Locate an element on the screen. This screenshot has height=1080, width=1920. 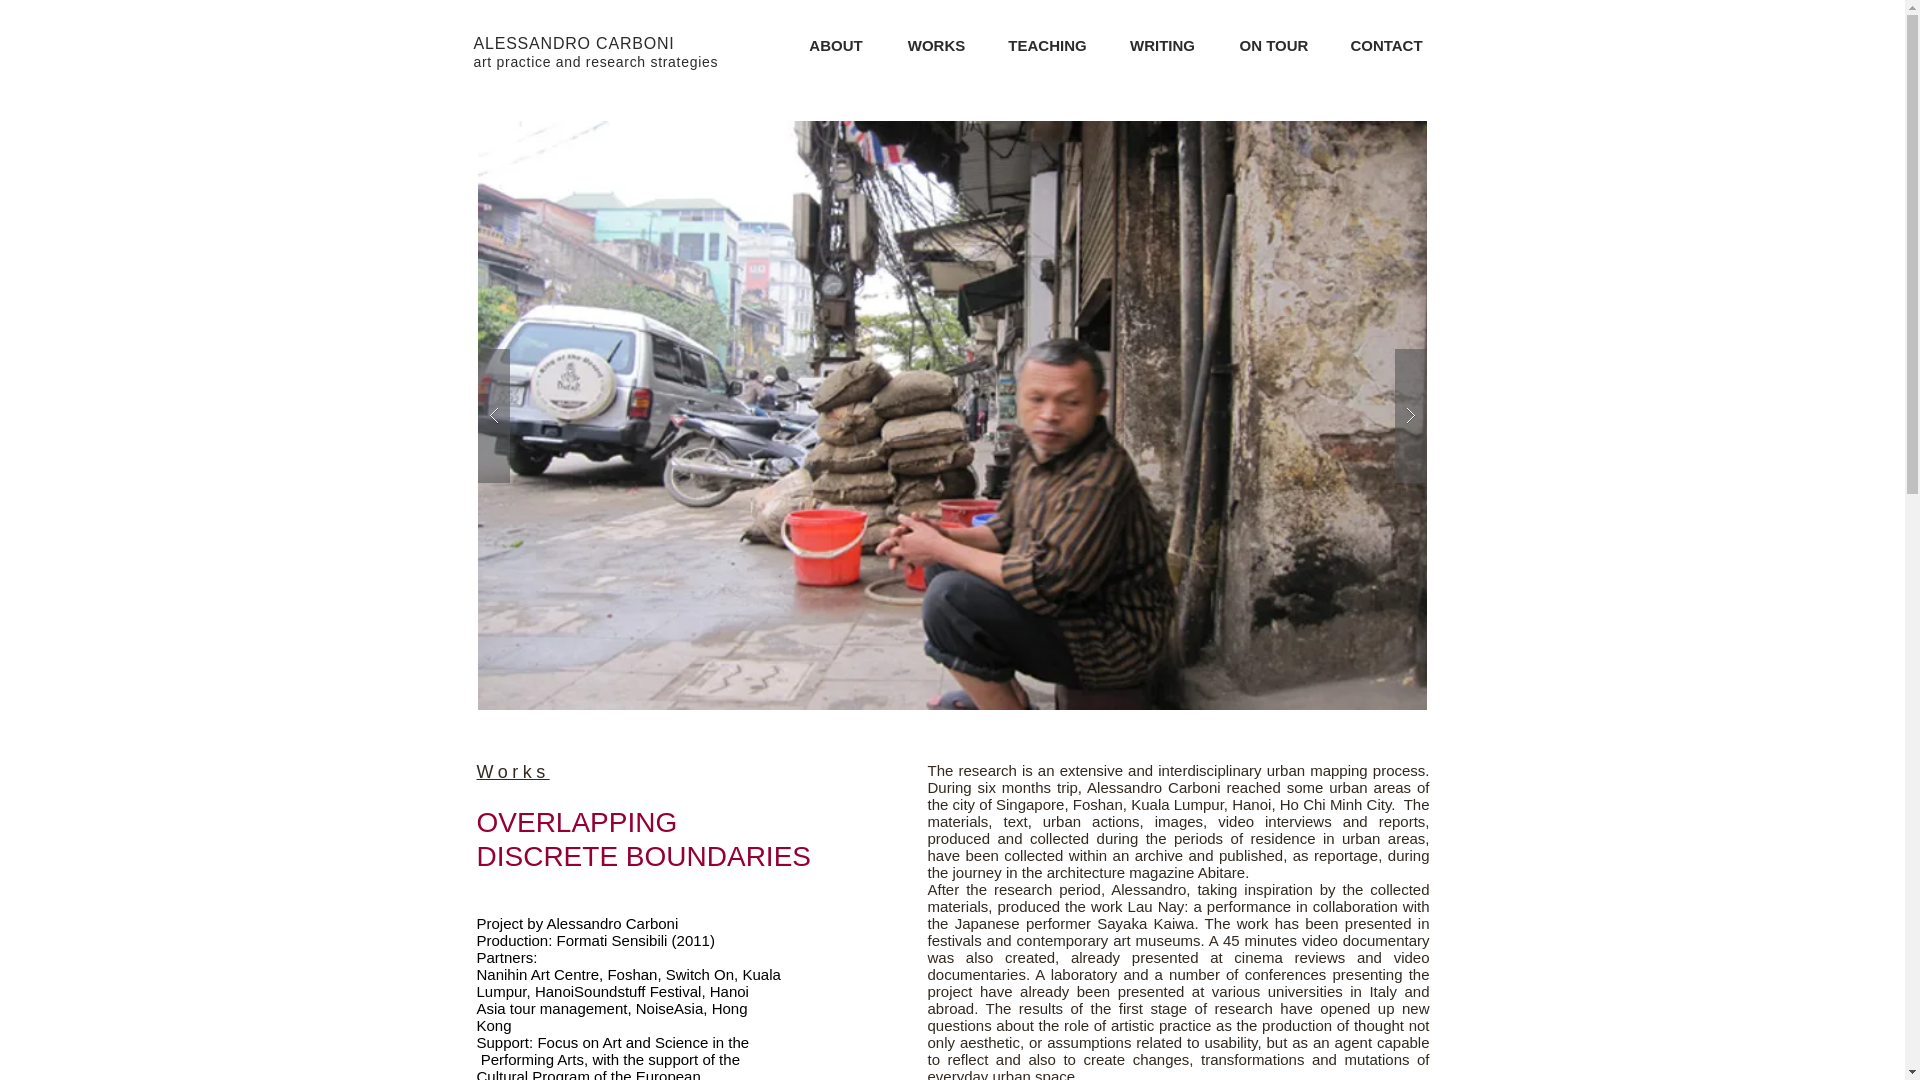
WORKS is located at coordinates (936, 44).